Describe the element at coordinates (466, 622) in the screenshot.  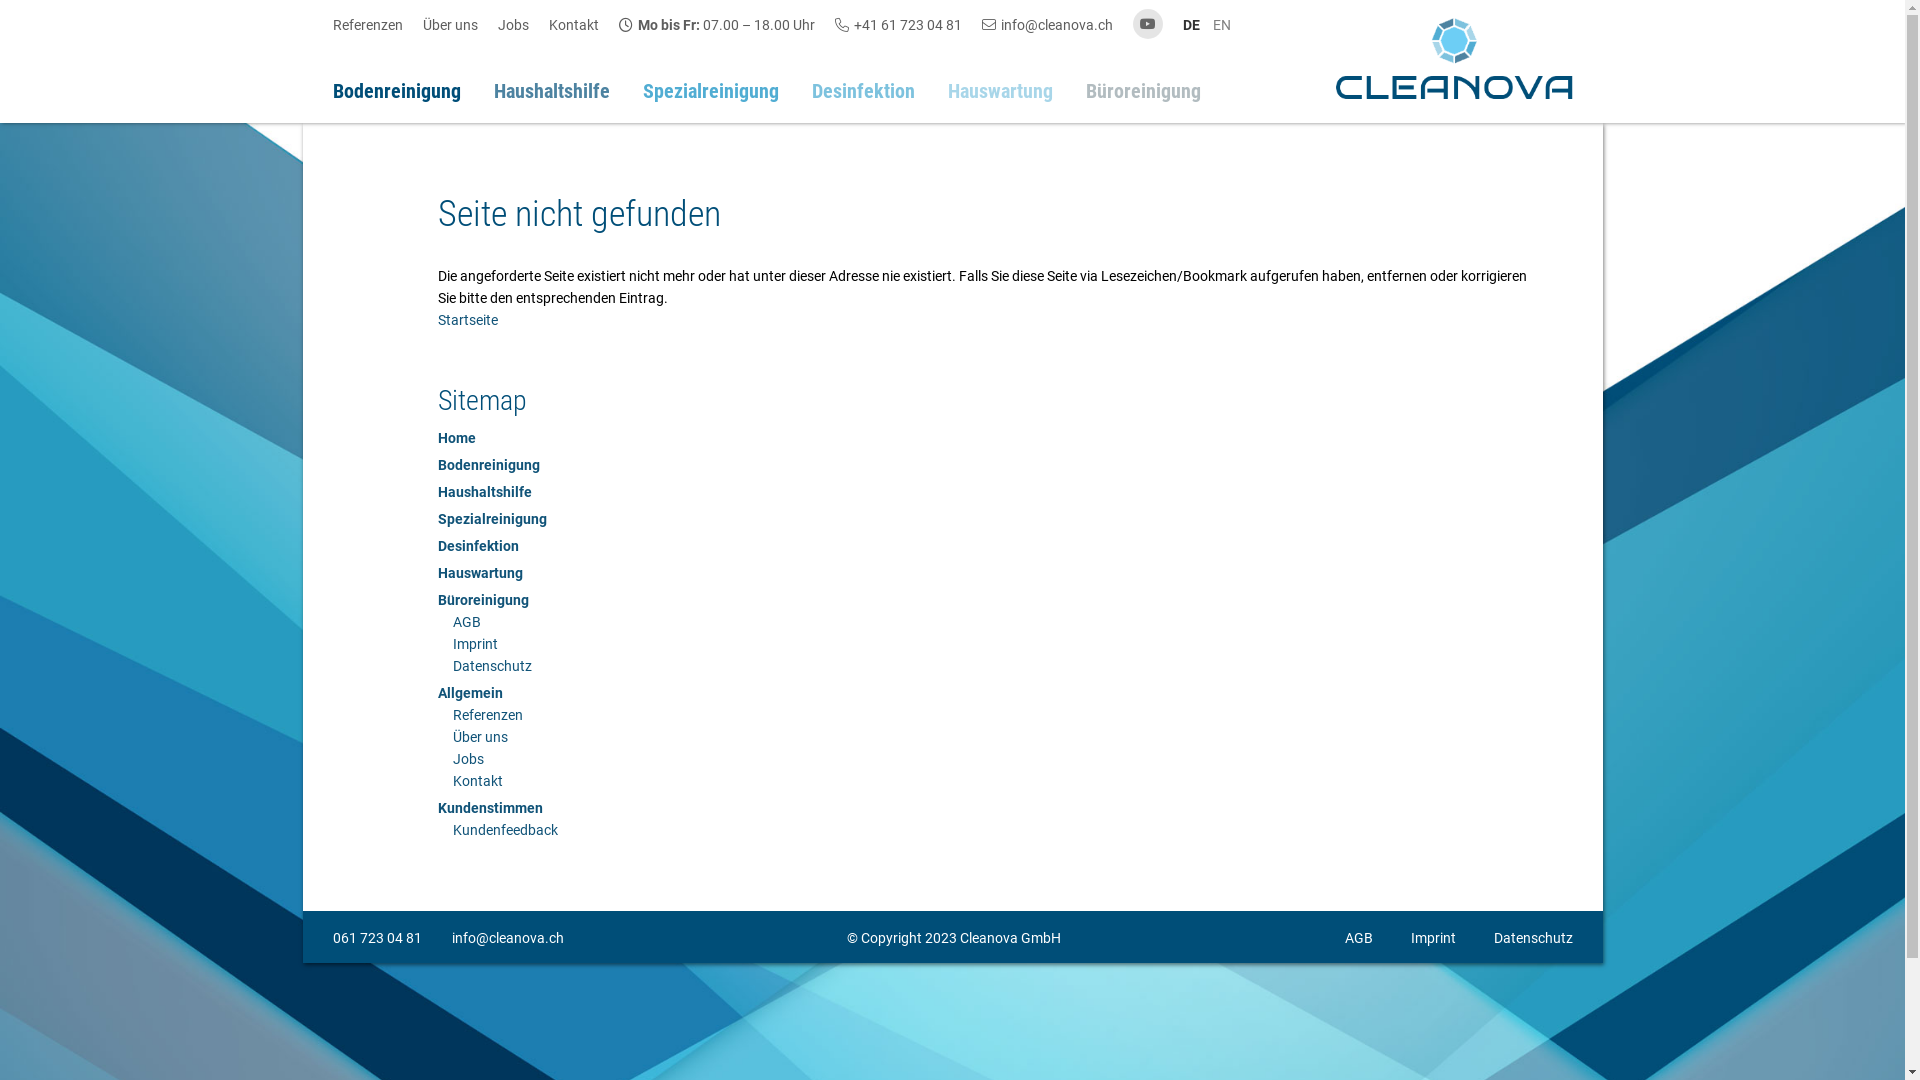
I see `AGB` at that location.